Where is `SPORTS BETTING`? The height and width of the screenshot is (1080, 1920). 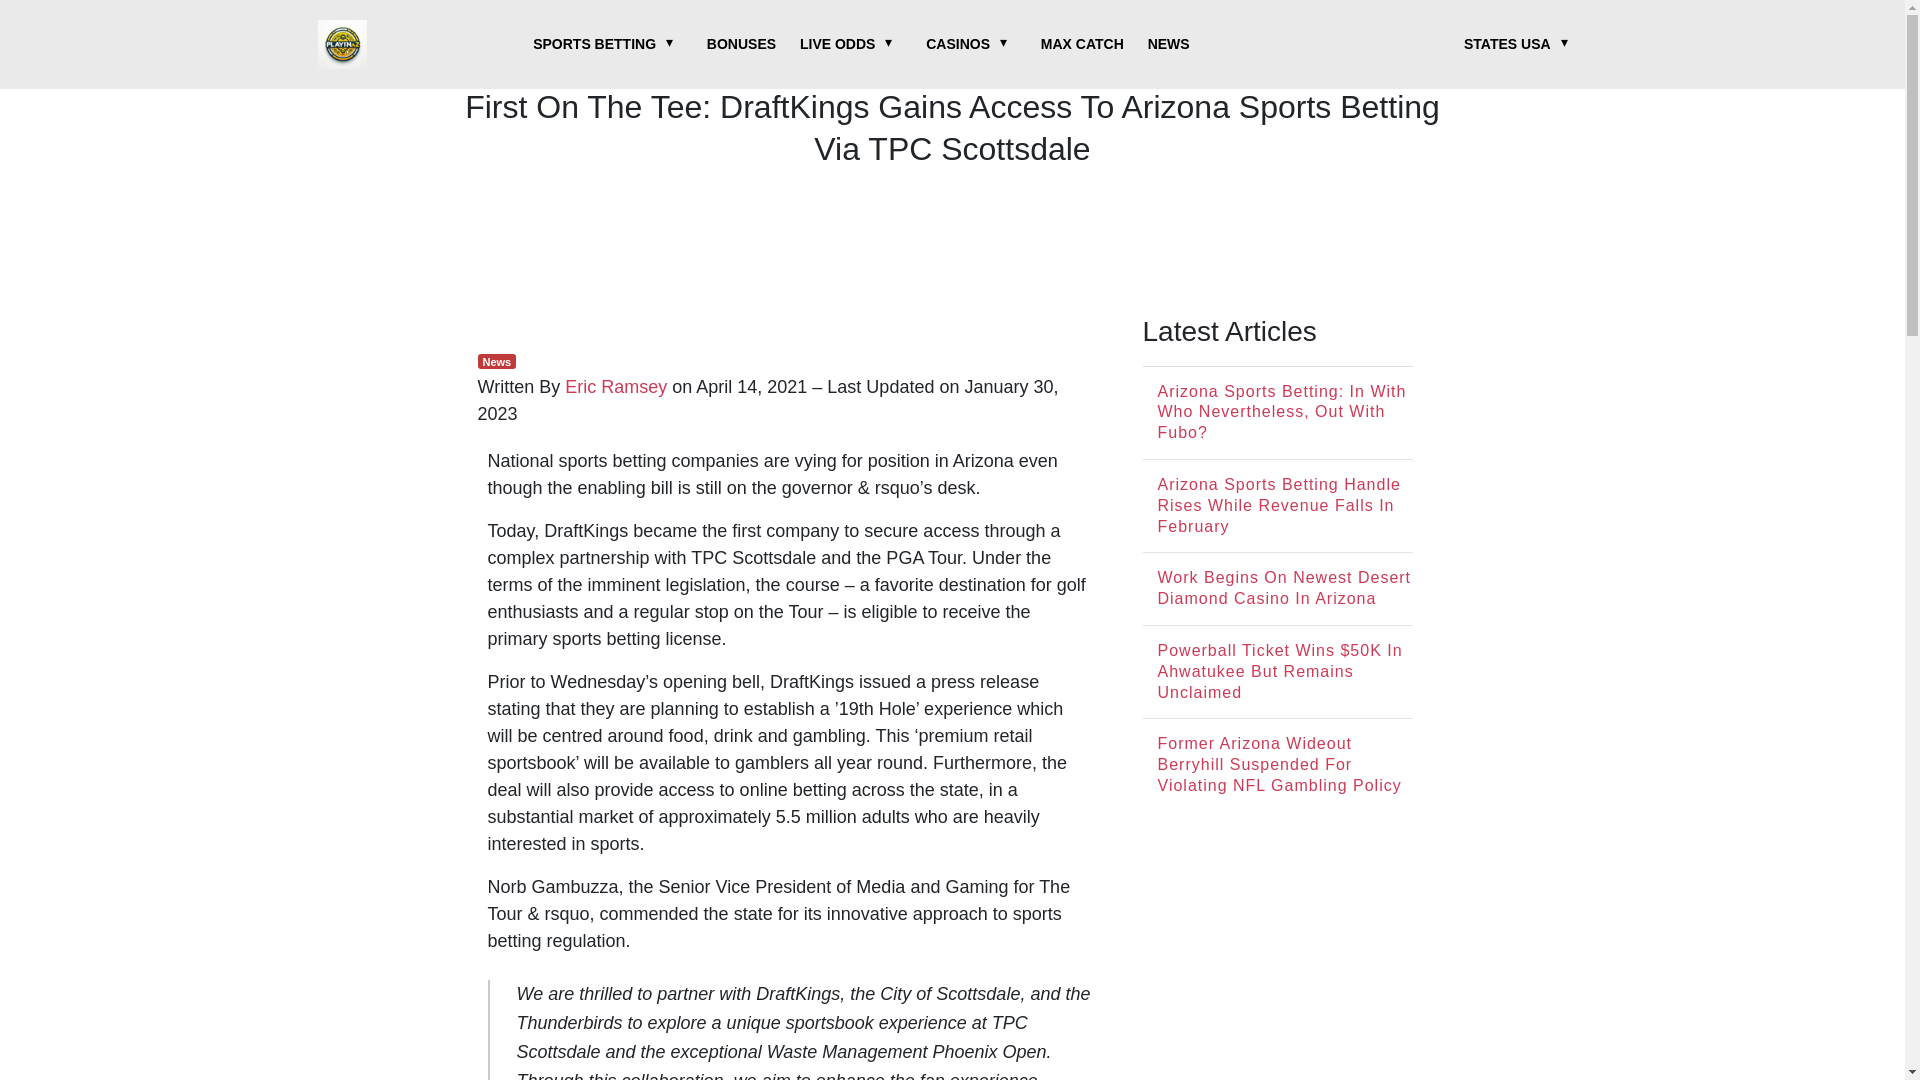 SPORTS BETTING is located at coordinates (594, 43).